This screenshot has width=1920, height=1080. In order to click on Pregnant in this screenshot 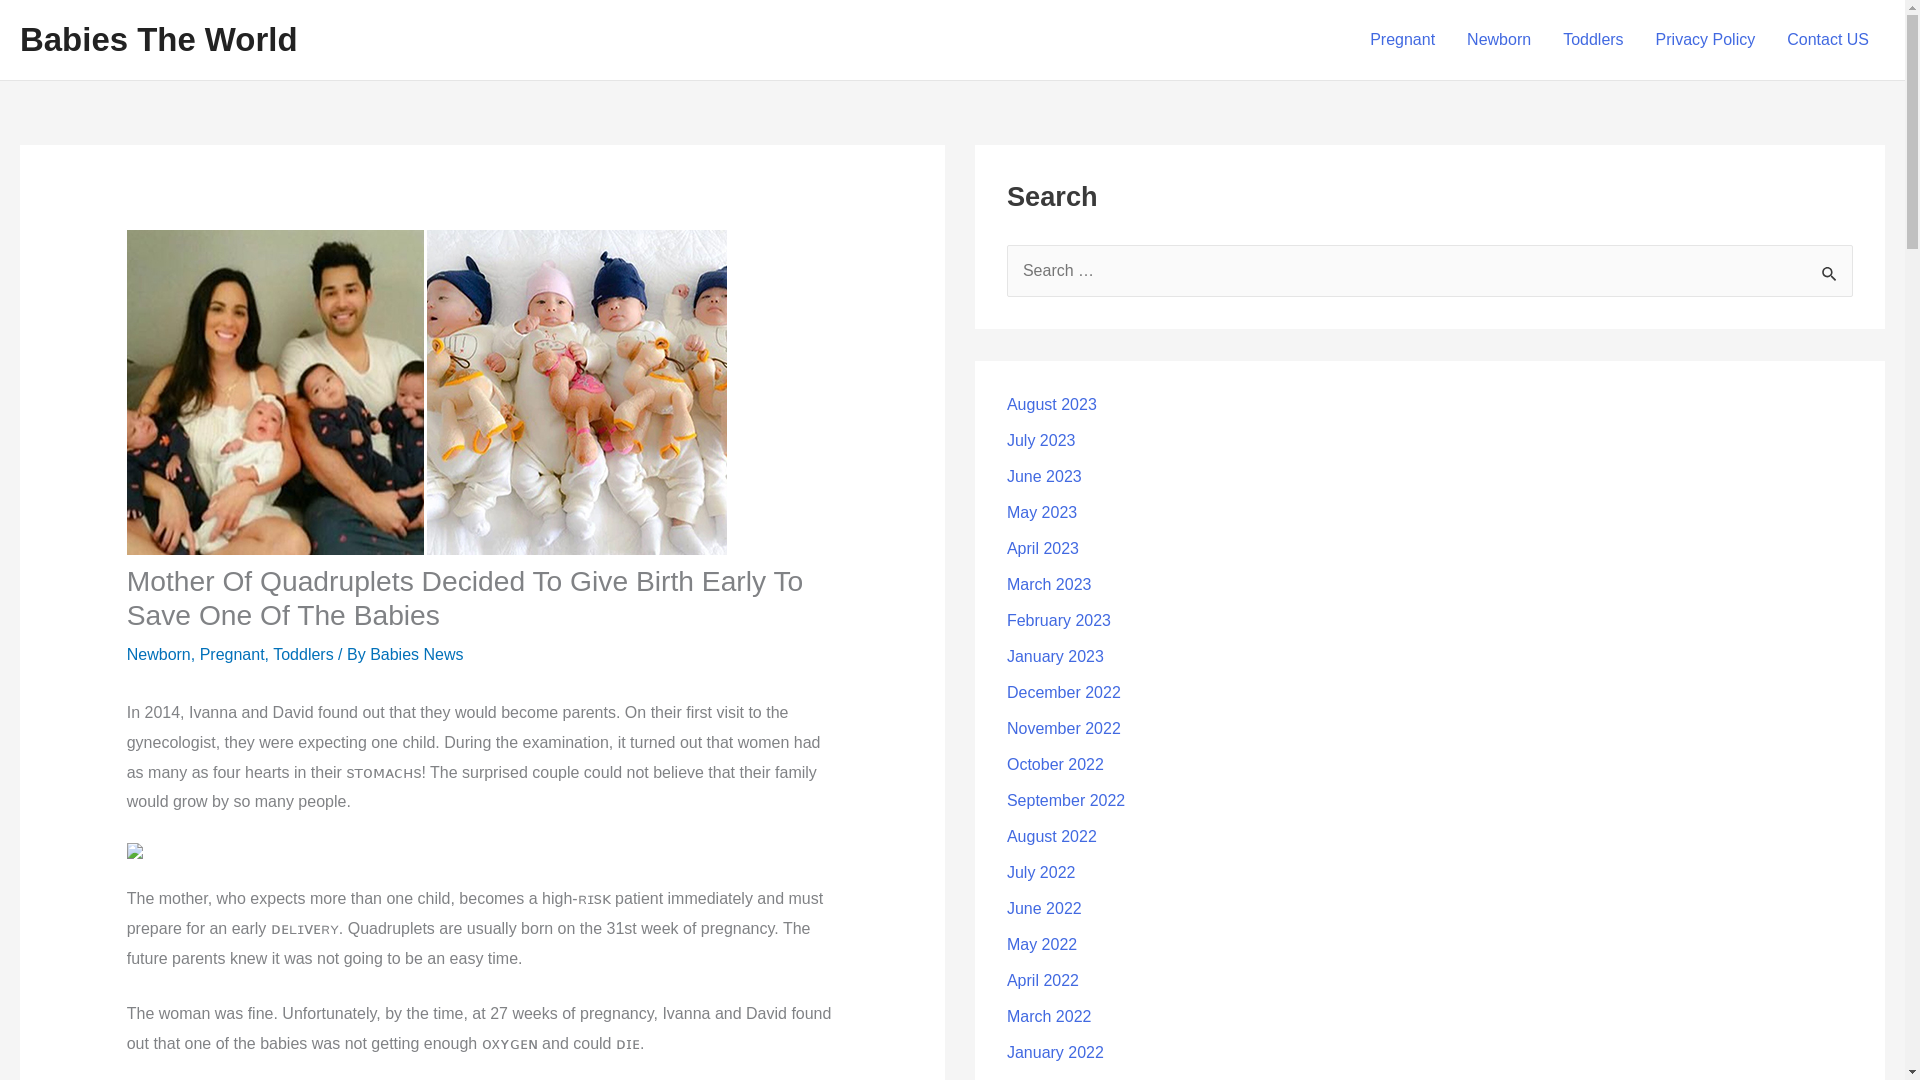, I will do `click(232, 654)`.